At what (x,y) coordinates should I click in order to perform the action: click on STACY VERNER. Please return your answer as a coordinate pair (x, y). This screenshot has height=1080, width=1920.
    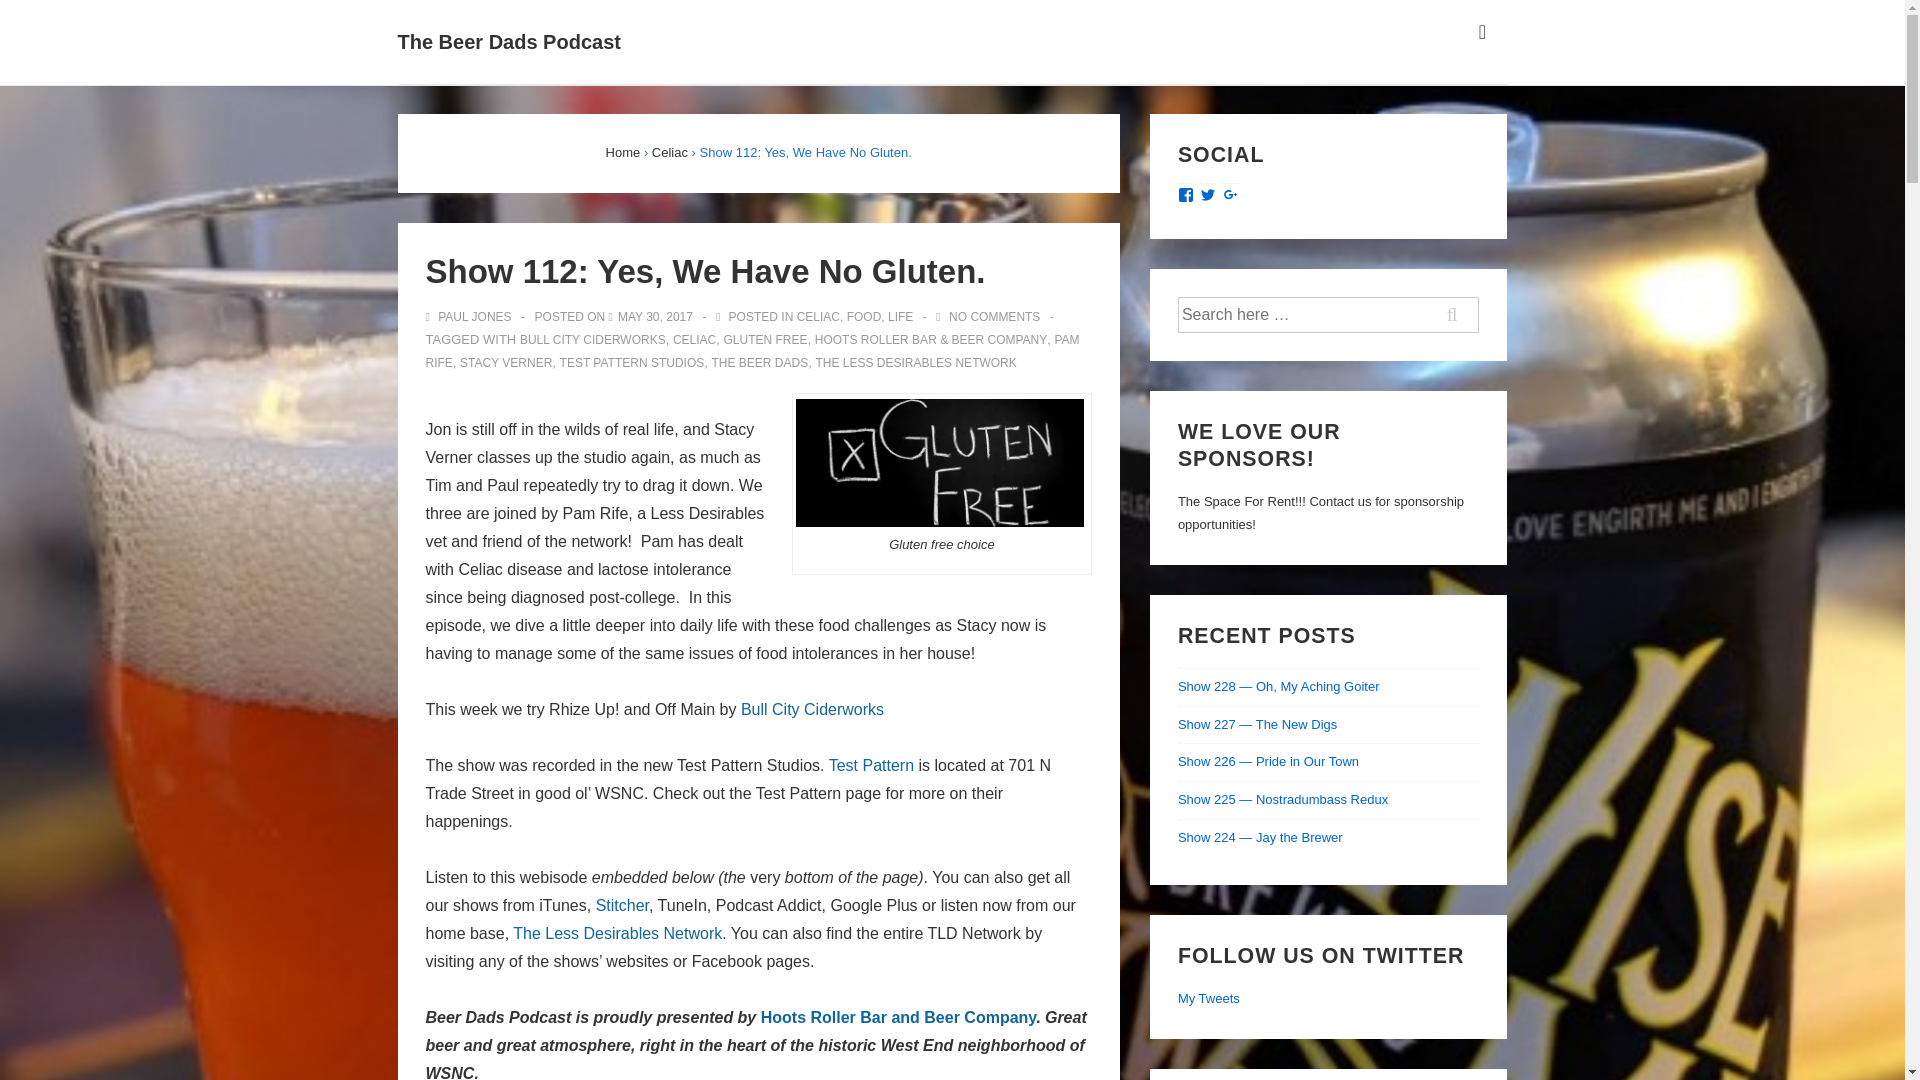
    Looking at the image, I should click on (506, 363).